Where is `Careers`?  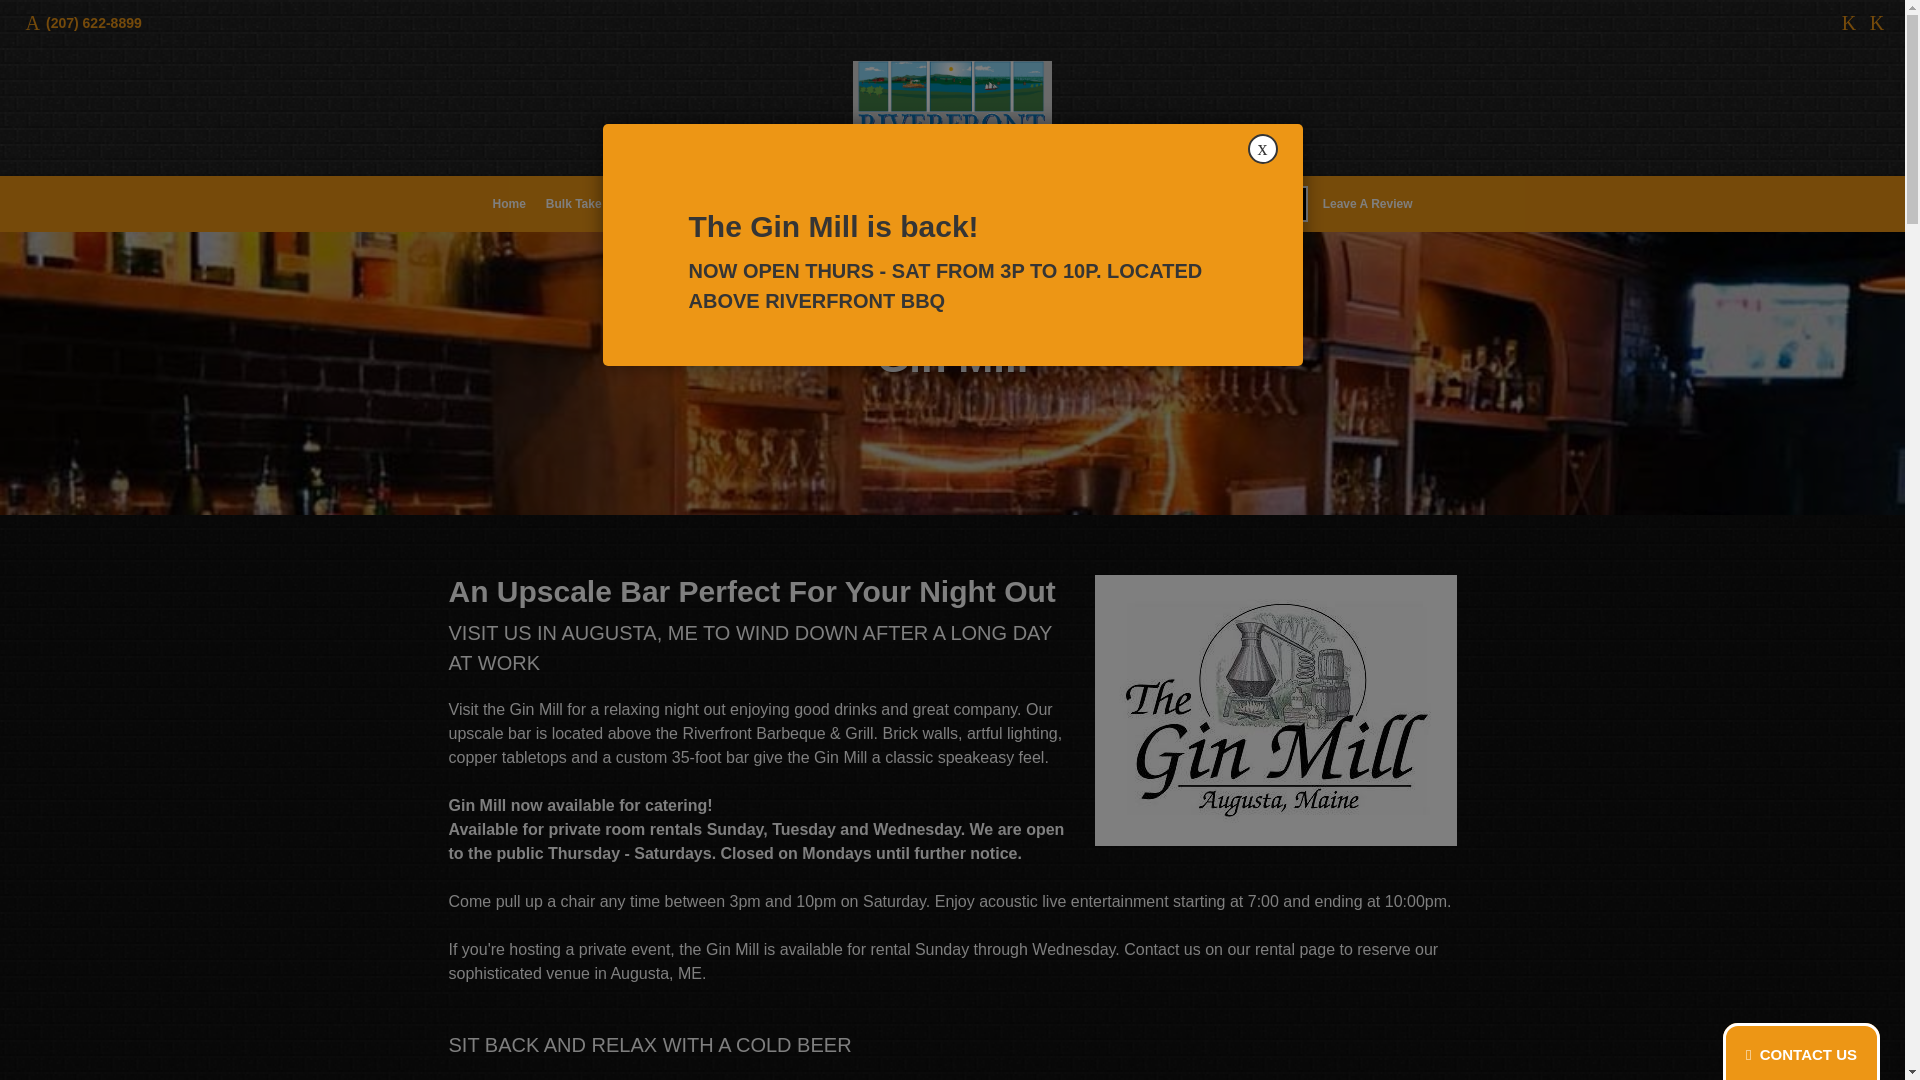 Careers is located at coordinates (942, 204).